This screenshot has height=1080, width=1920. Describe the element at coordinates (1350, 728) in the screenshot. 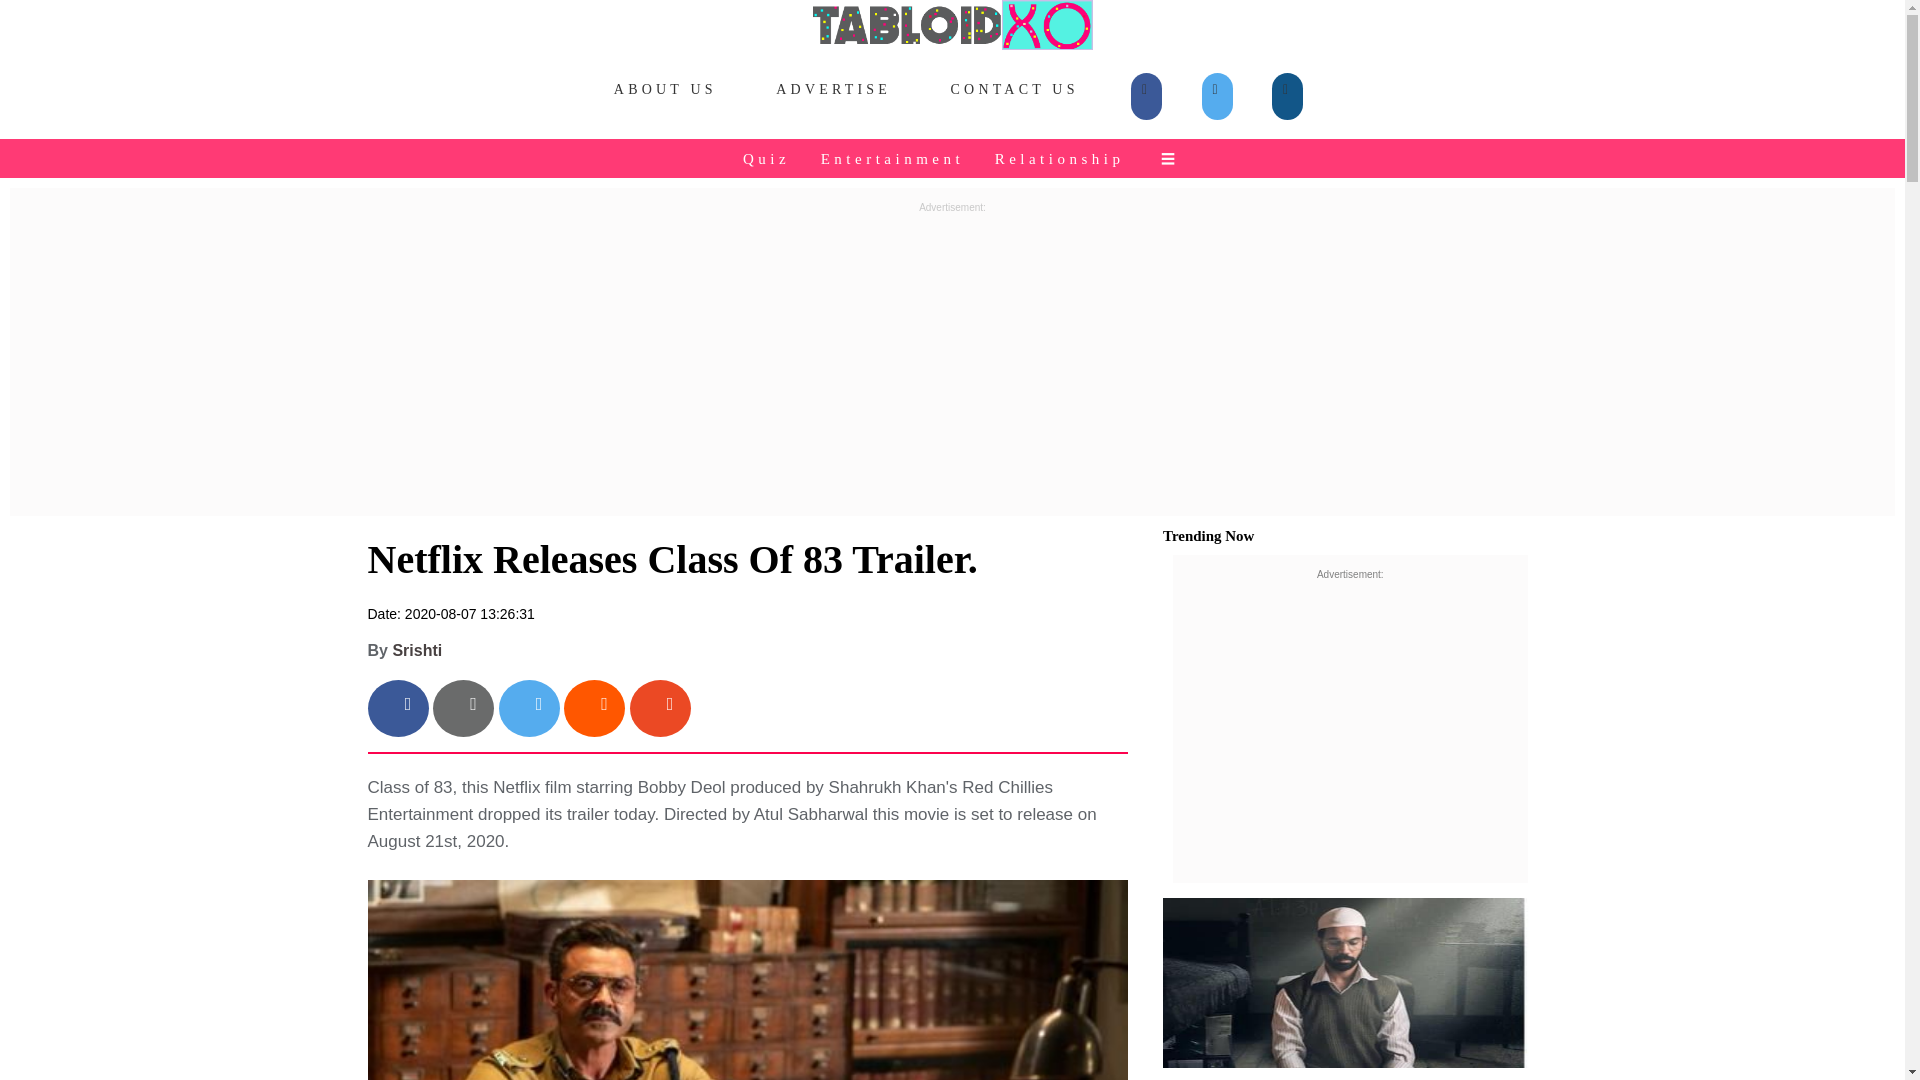

I see `Advertisement` at that location.